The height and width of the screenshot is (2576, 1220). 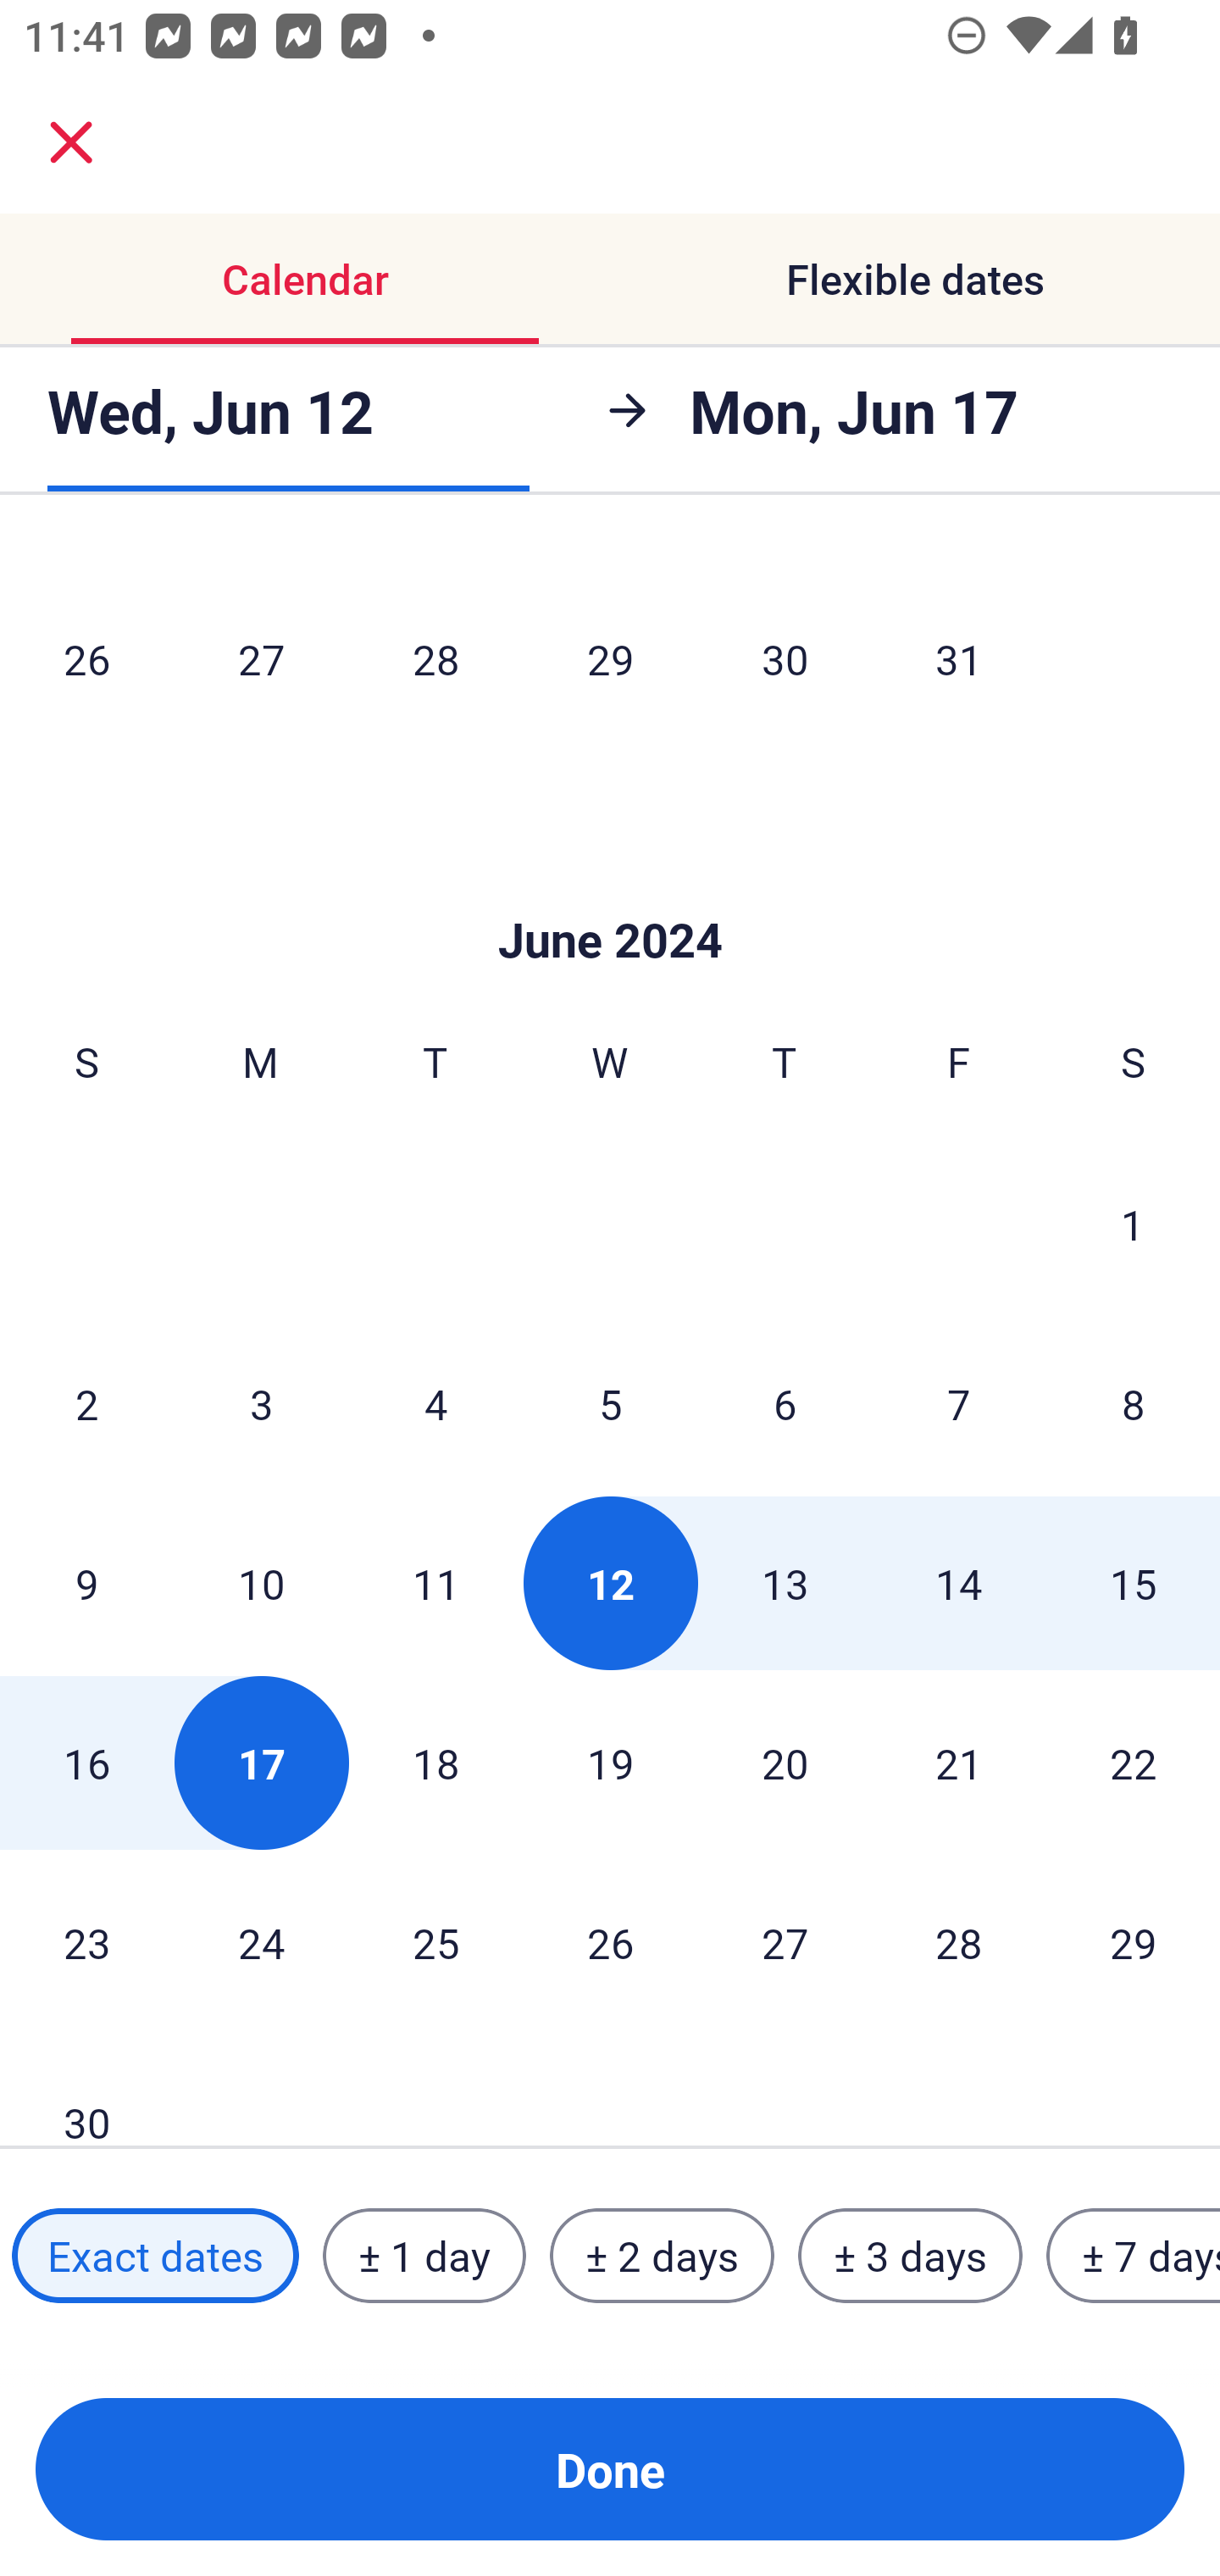 What do you see at coordinates (610, 2469) in the screenshot?
I see `Done` at bounding box center [610, 2469].